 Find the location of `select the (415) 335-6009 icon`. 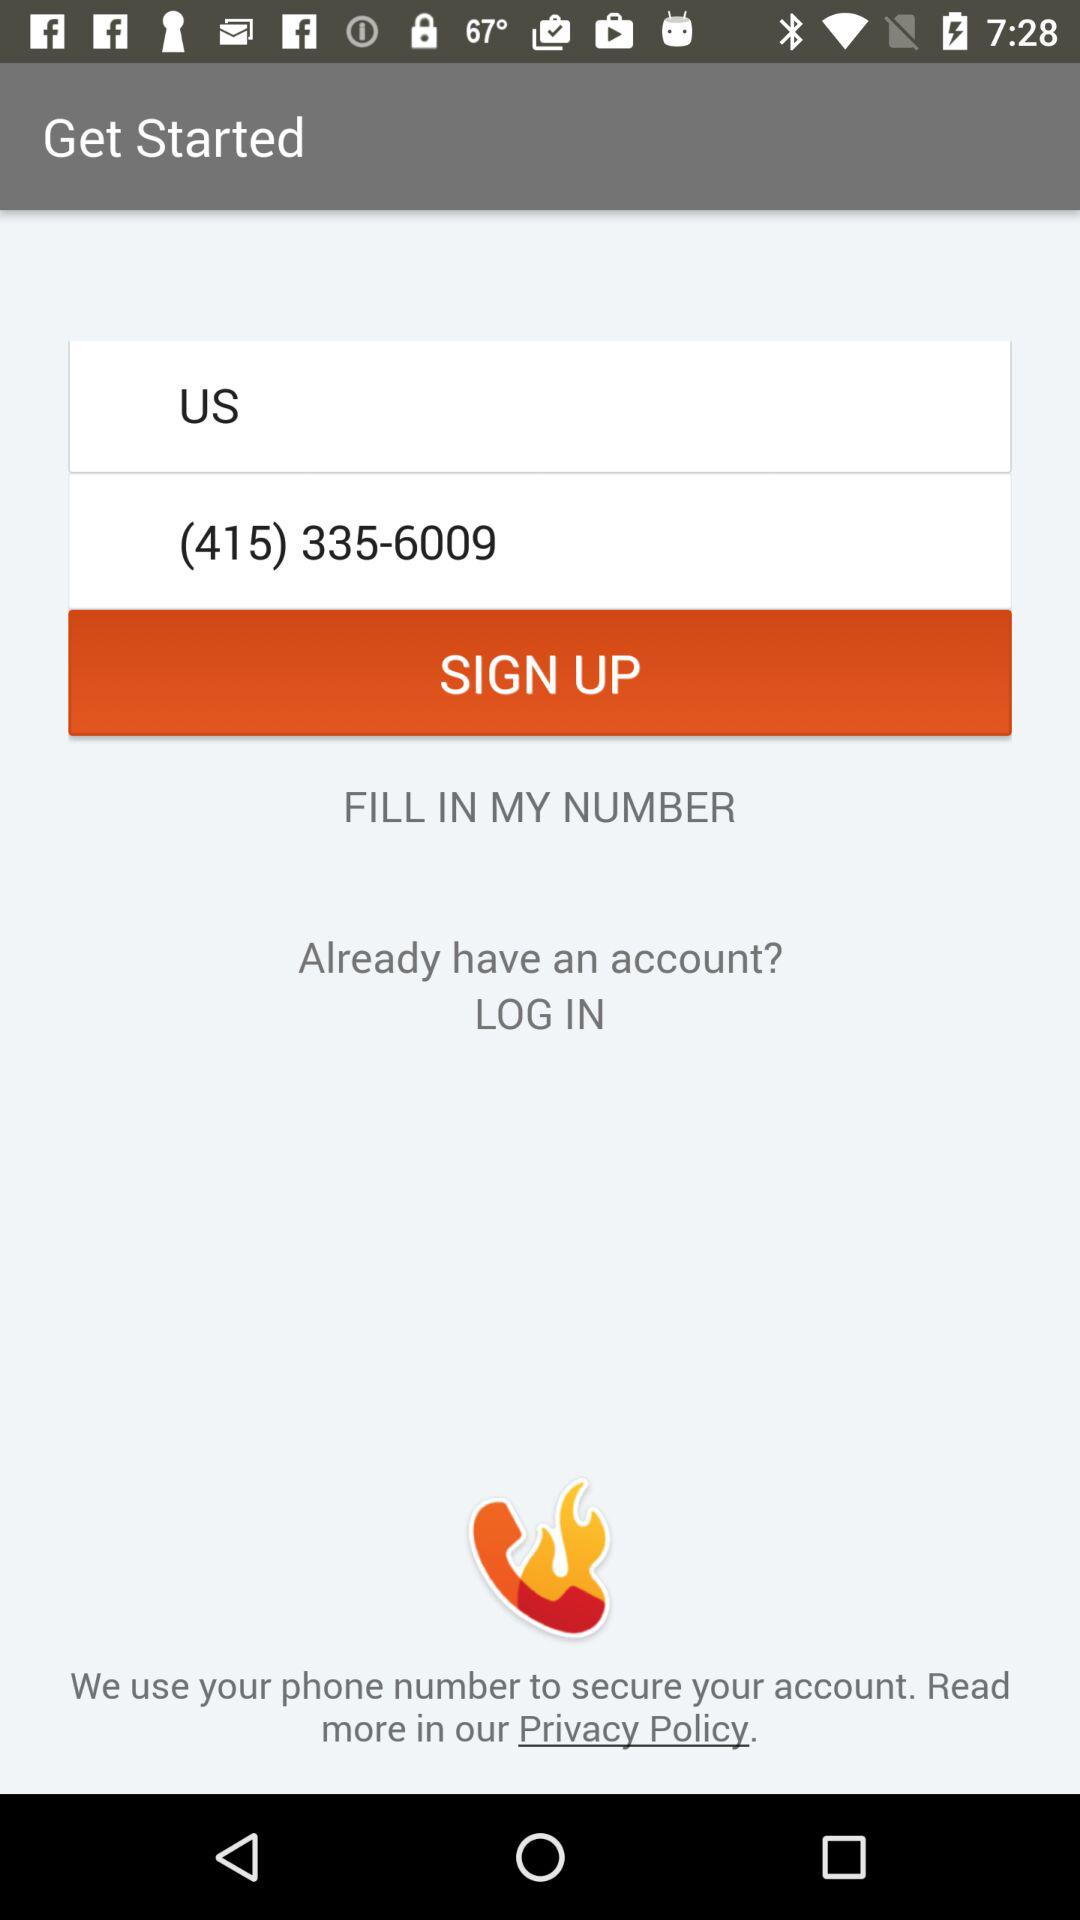

select the (415) 335-6009 icon is located at coordinates (540, 541).